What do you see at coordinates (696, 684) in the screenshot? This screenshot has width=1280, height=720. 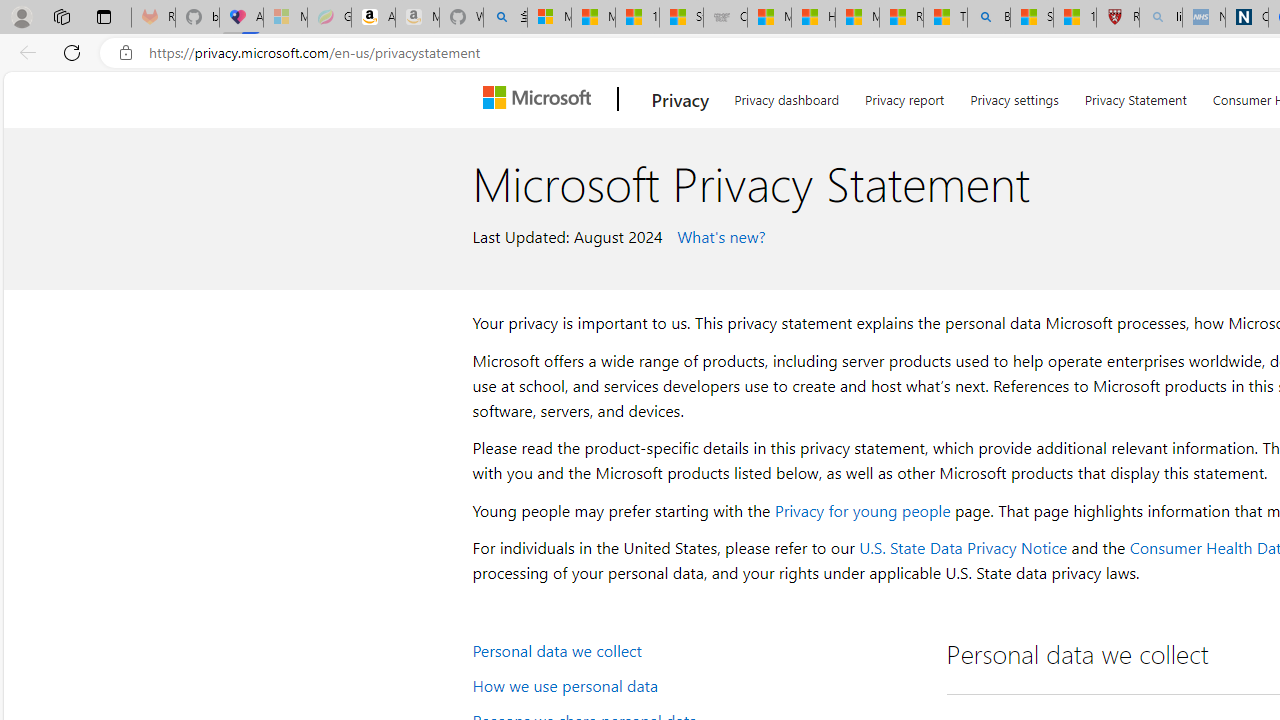 I see `How we use personal data` at bounding box center [696, 684].